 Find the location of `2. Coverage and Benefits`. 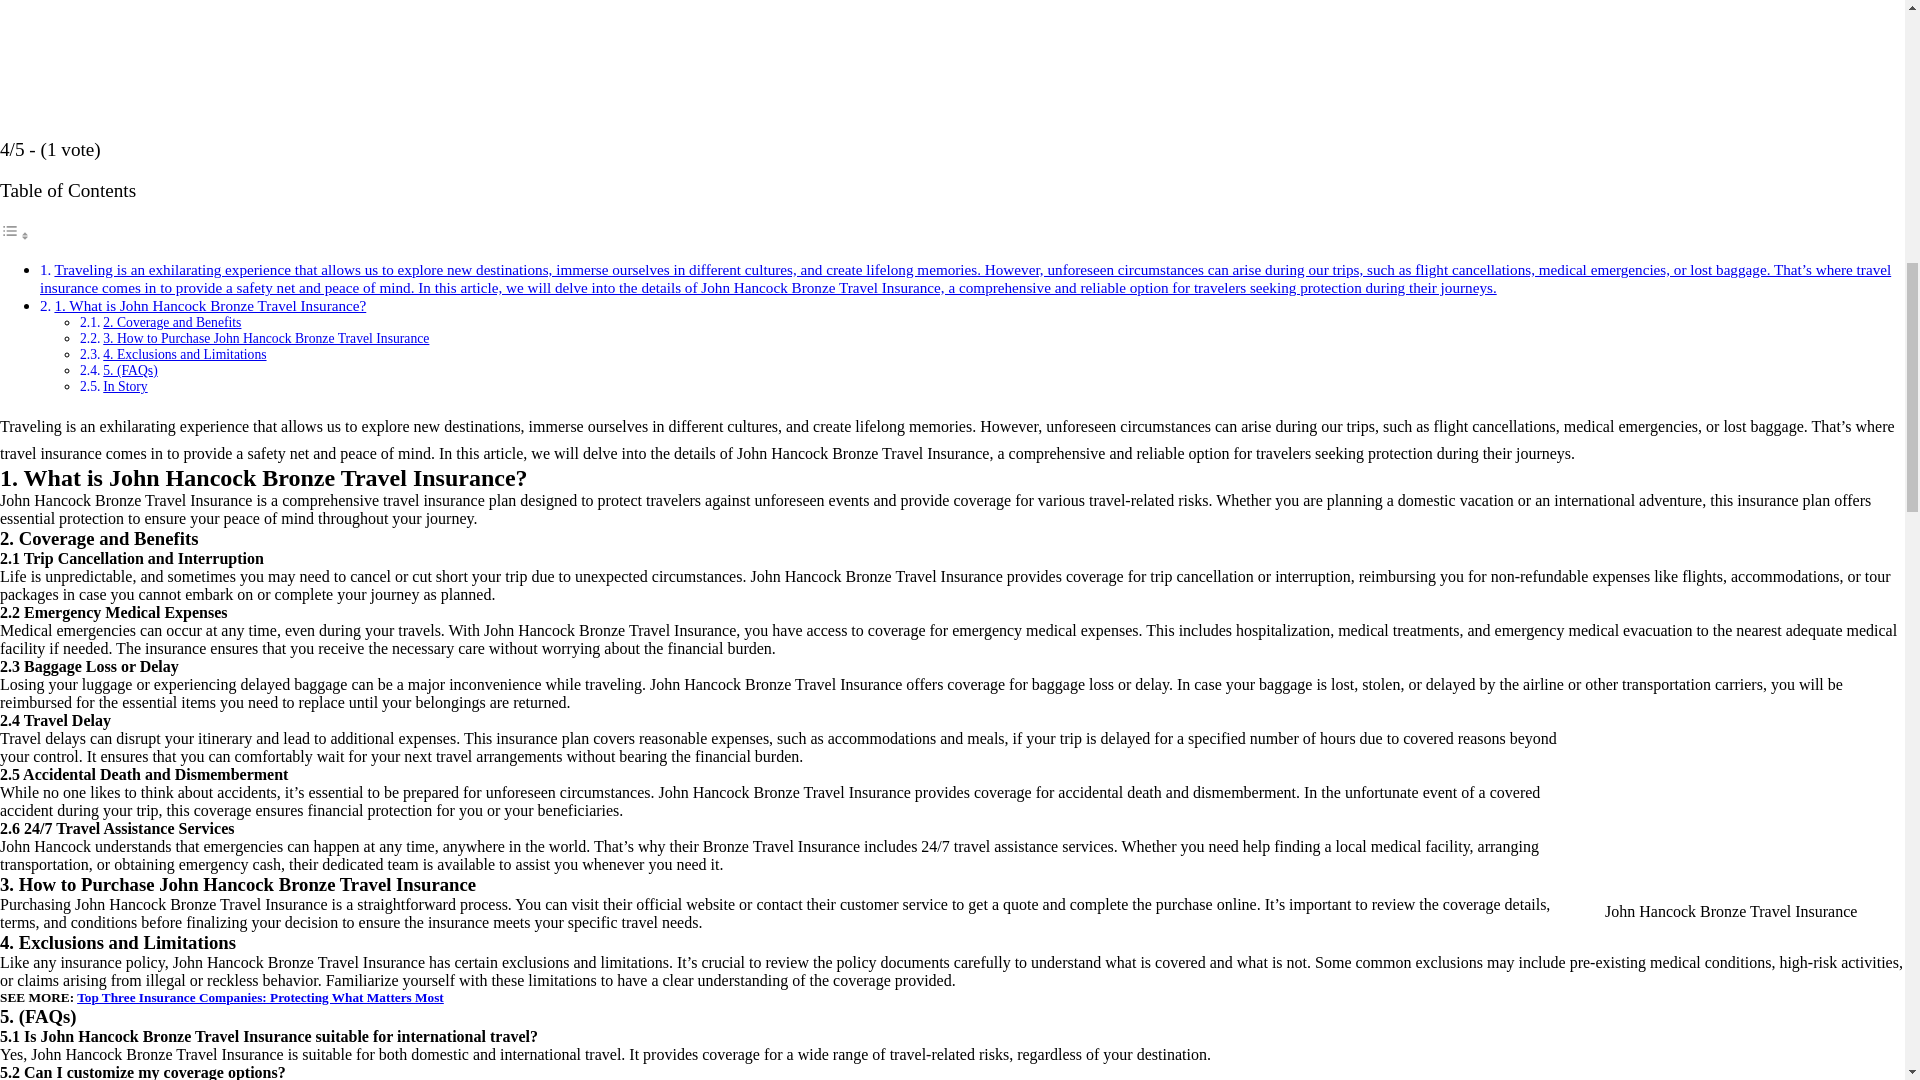

2. Coverage and Benefits is located at coordinates (172, 322).